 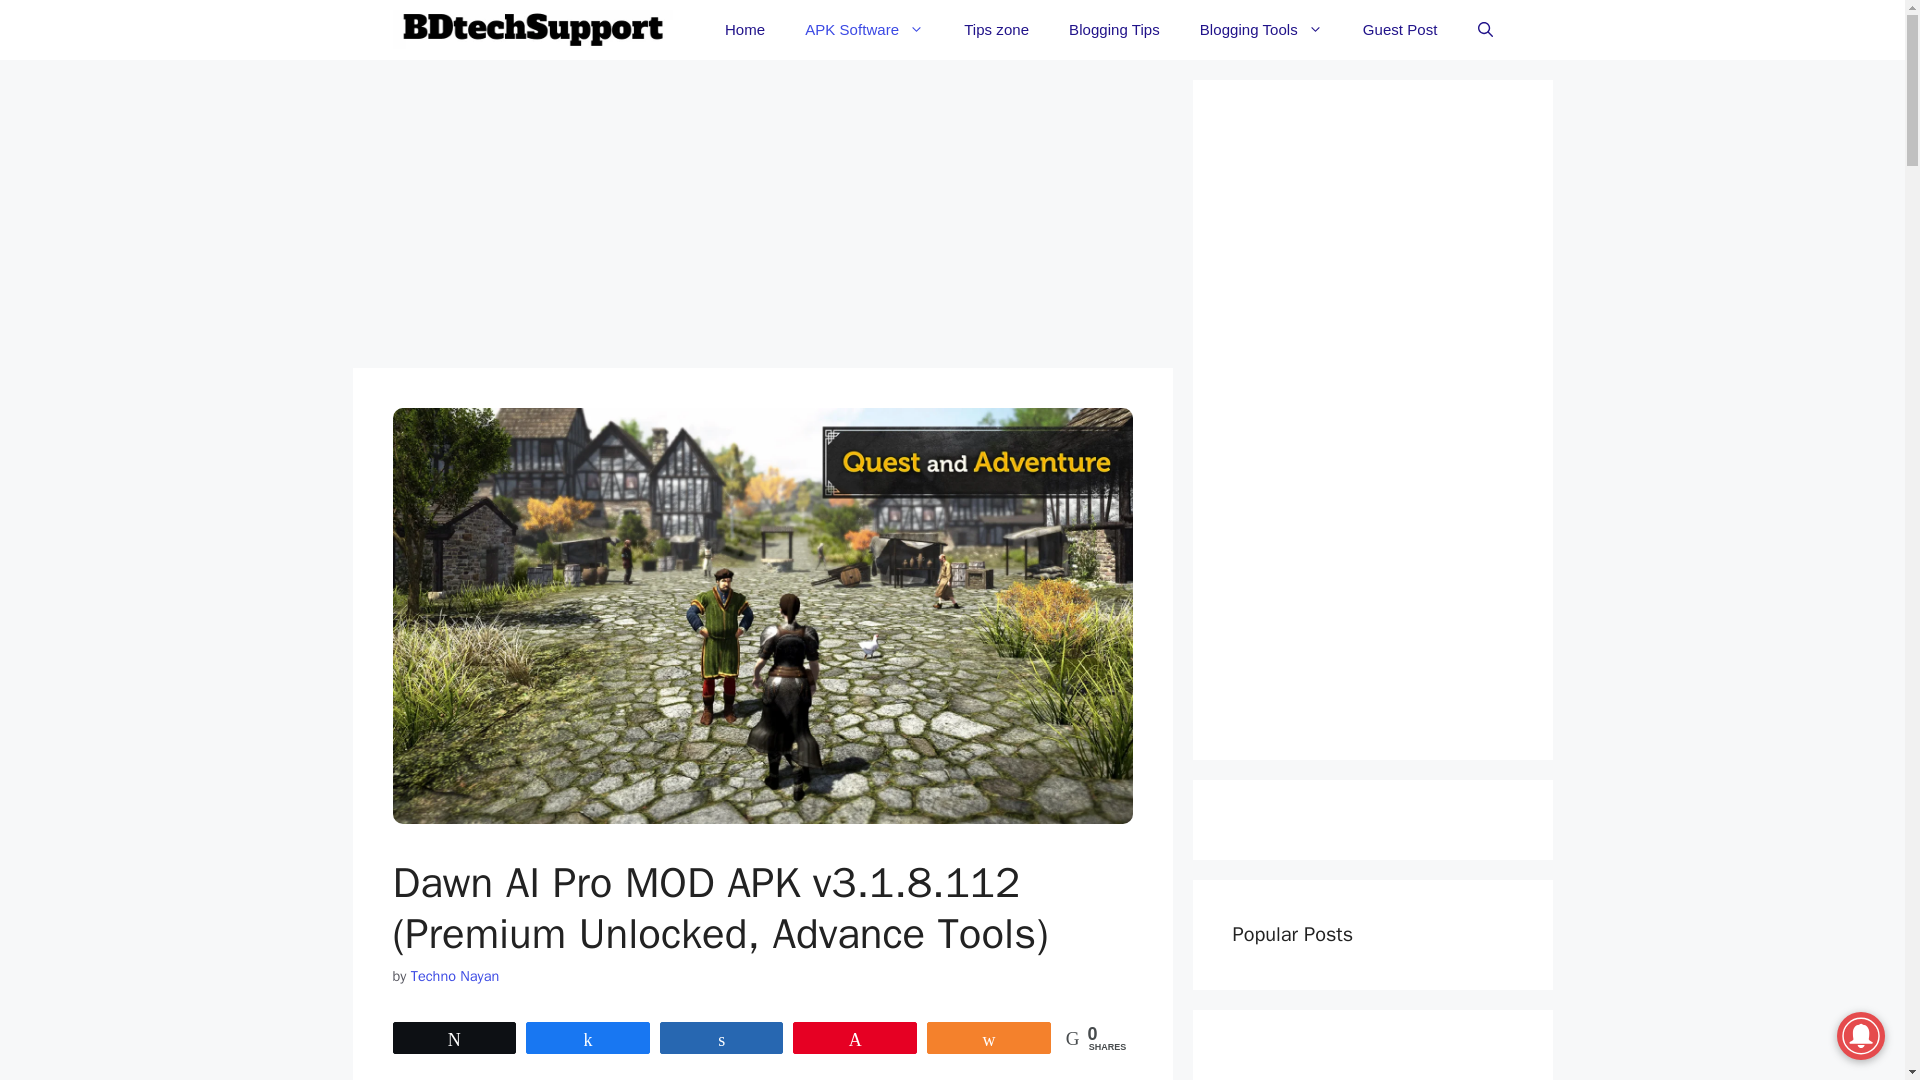 I want to click on APK Software, so click(x=864, y=30).